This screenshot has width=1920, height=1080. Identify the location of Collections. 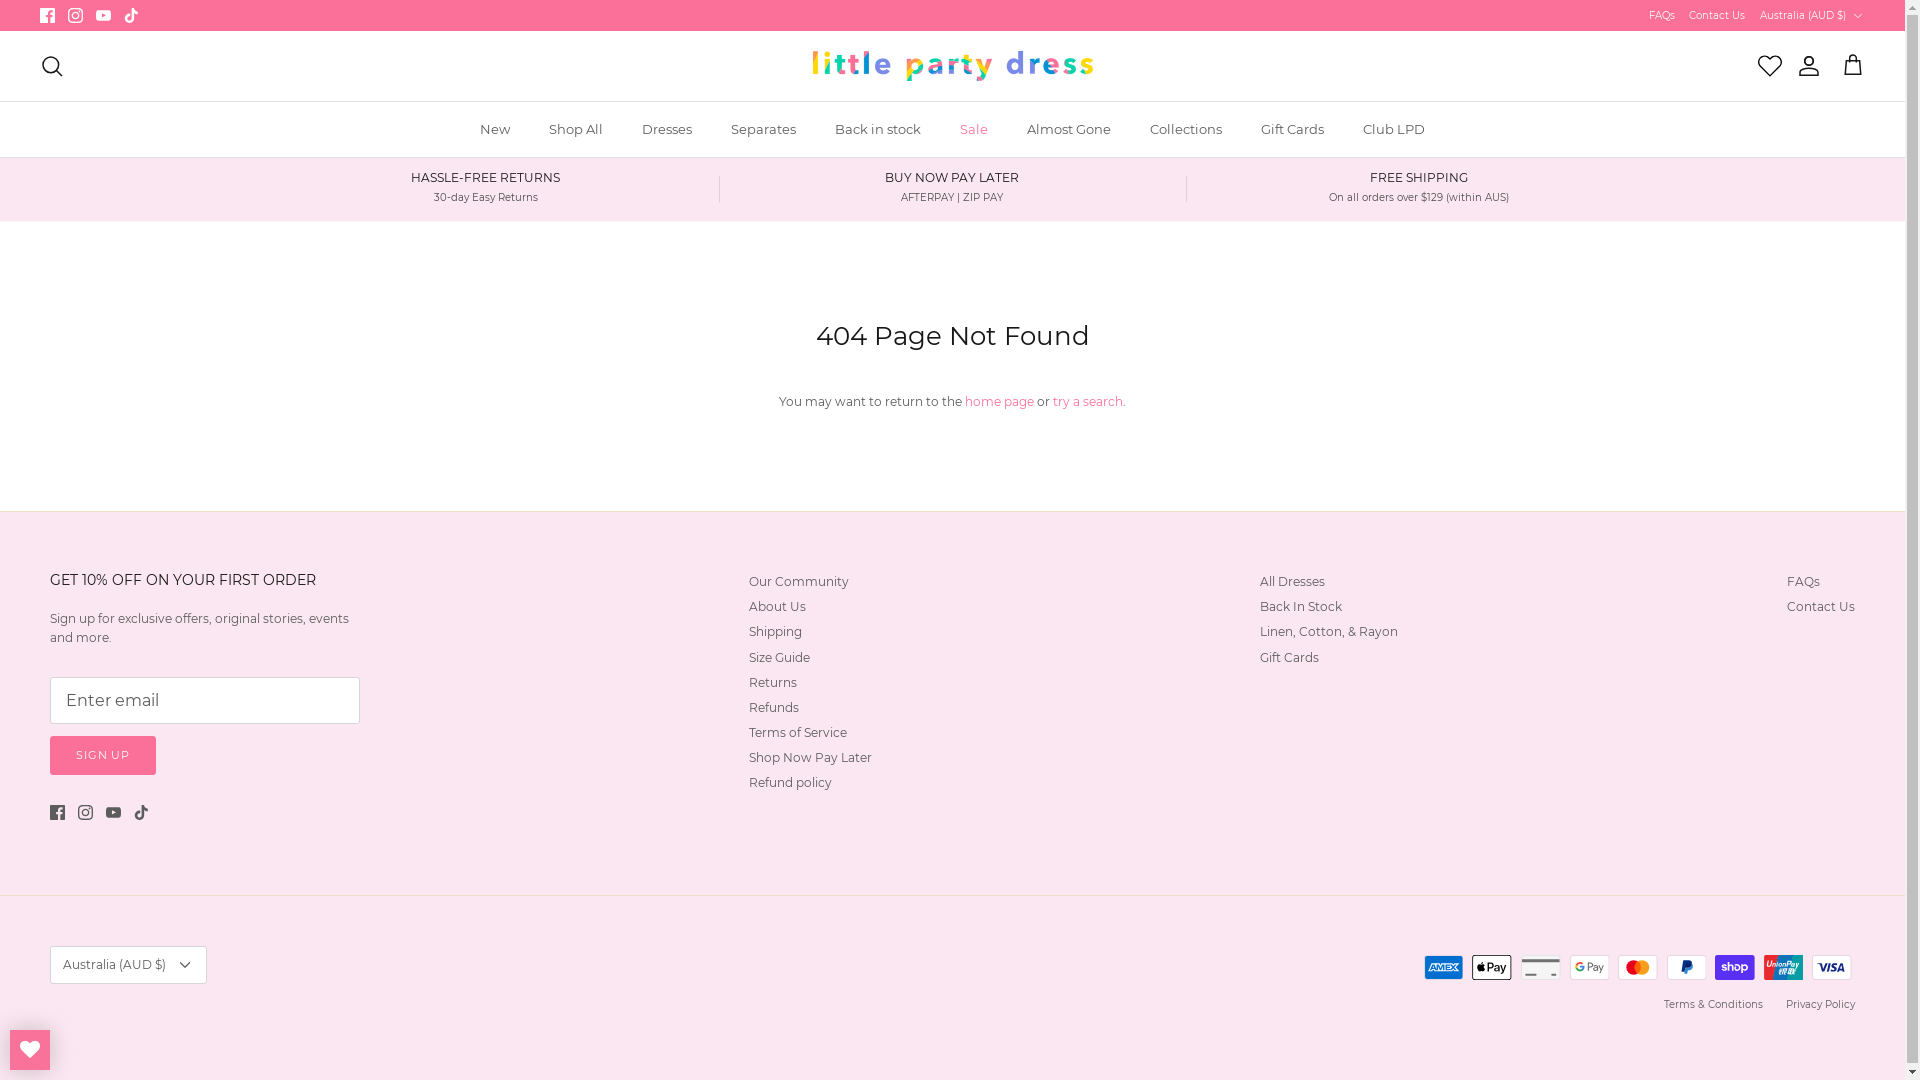
(1186, 130).